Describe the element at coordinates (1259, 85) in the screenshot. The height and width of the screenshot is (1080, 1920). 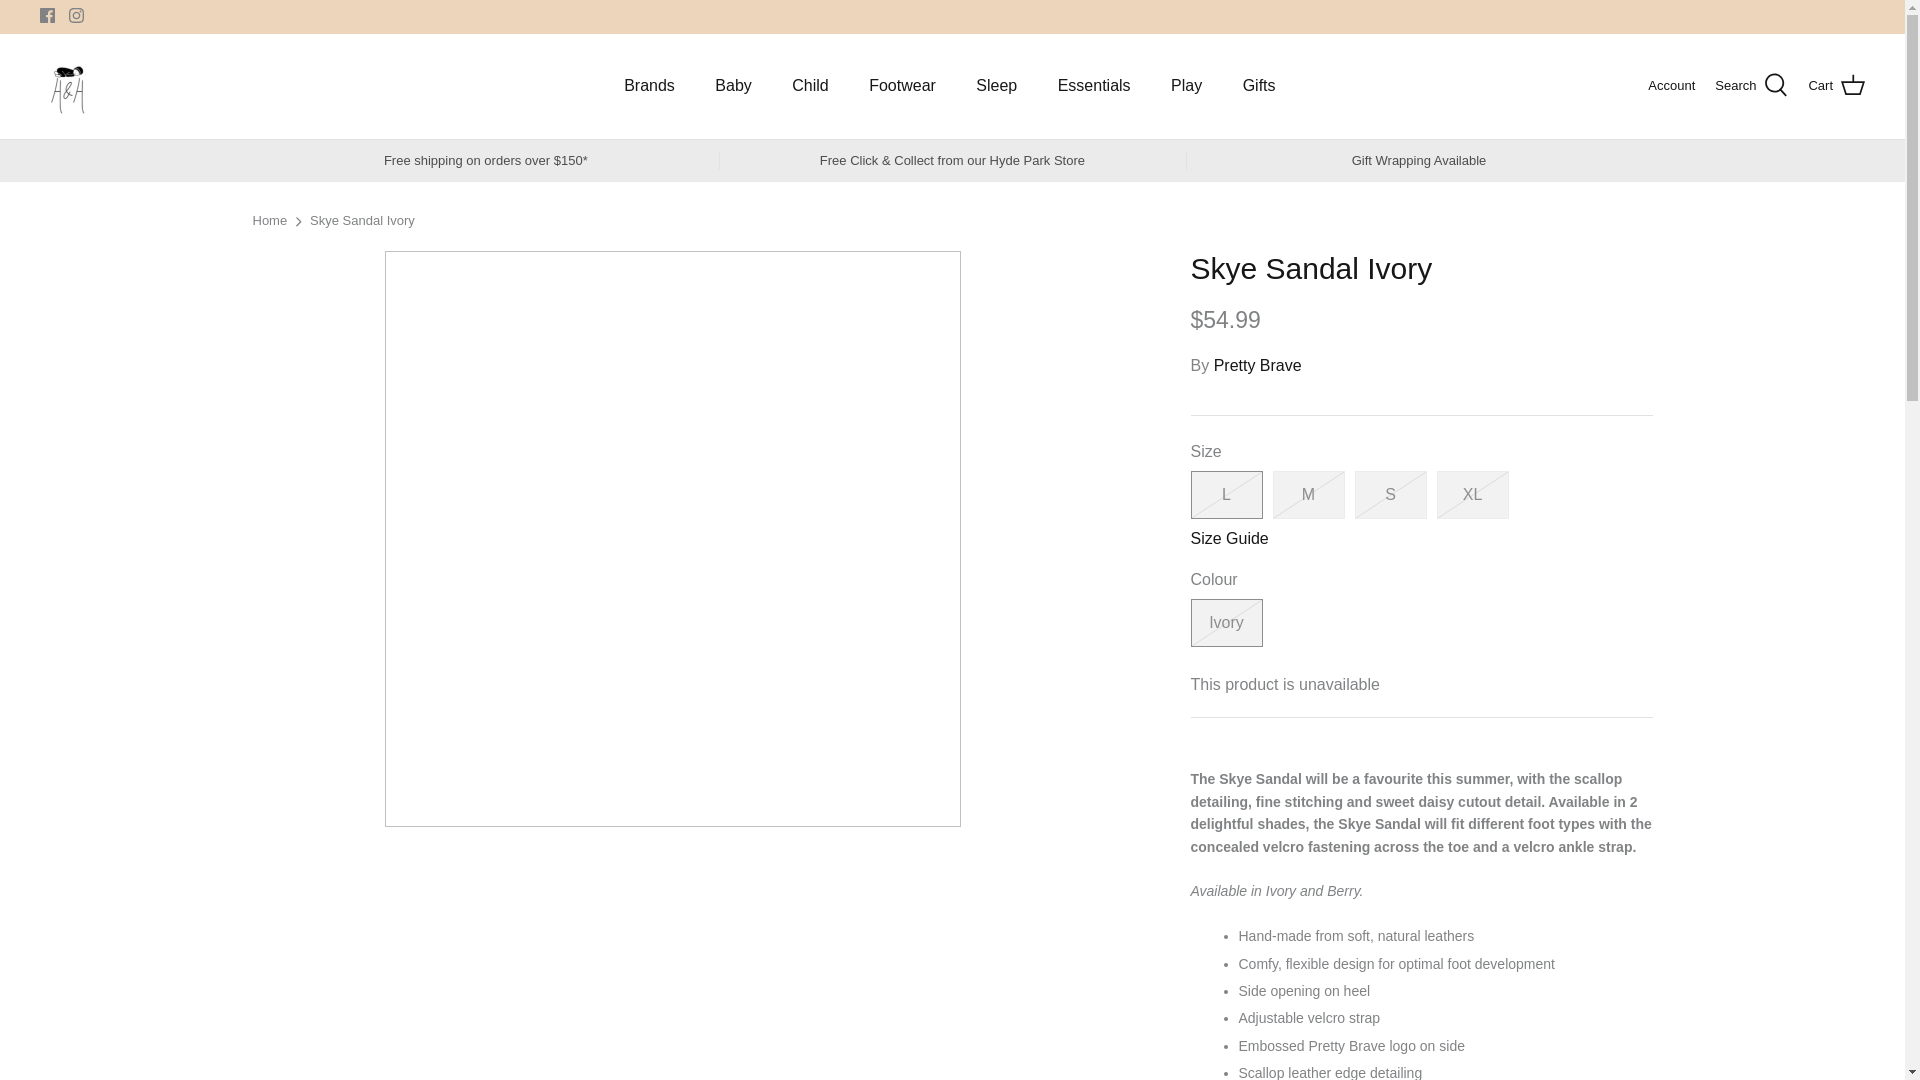
I see `Gifts` at that location.